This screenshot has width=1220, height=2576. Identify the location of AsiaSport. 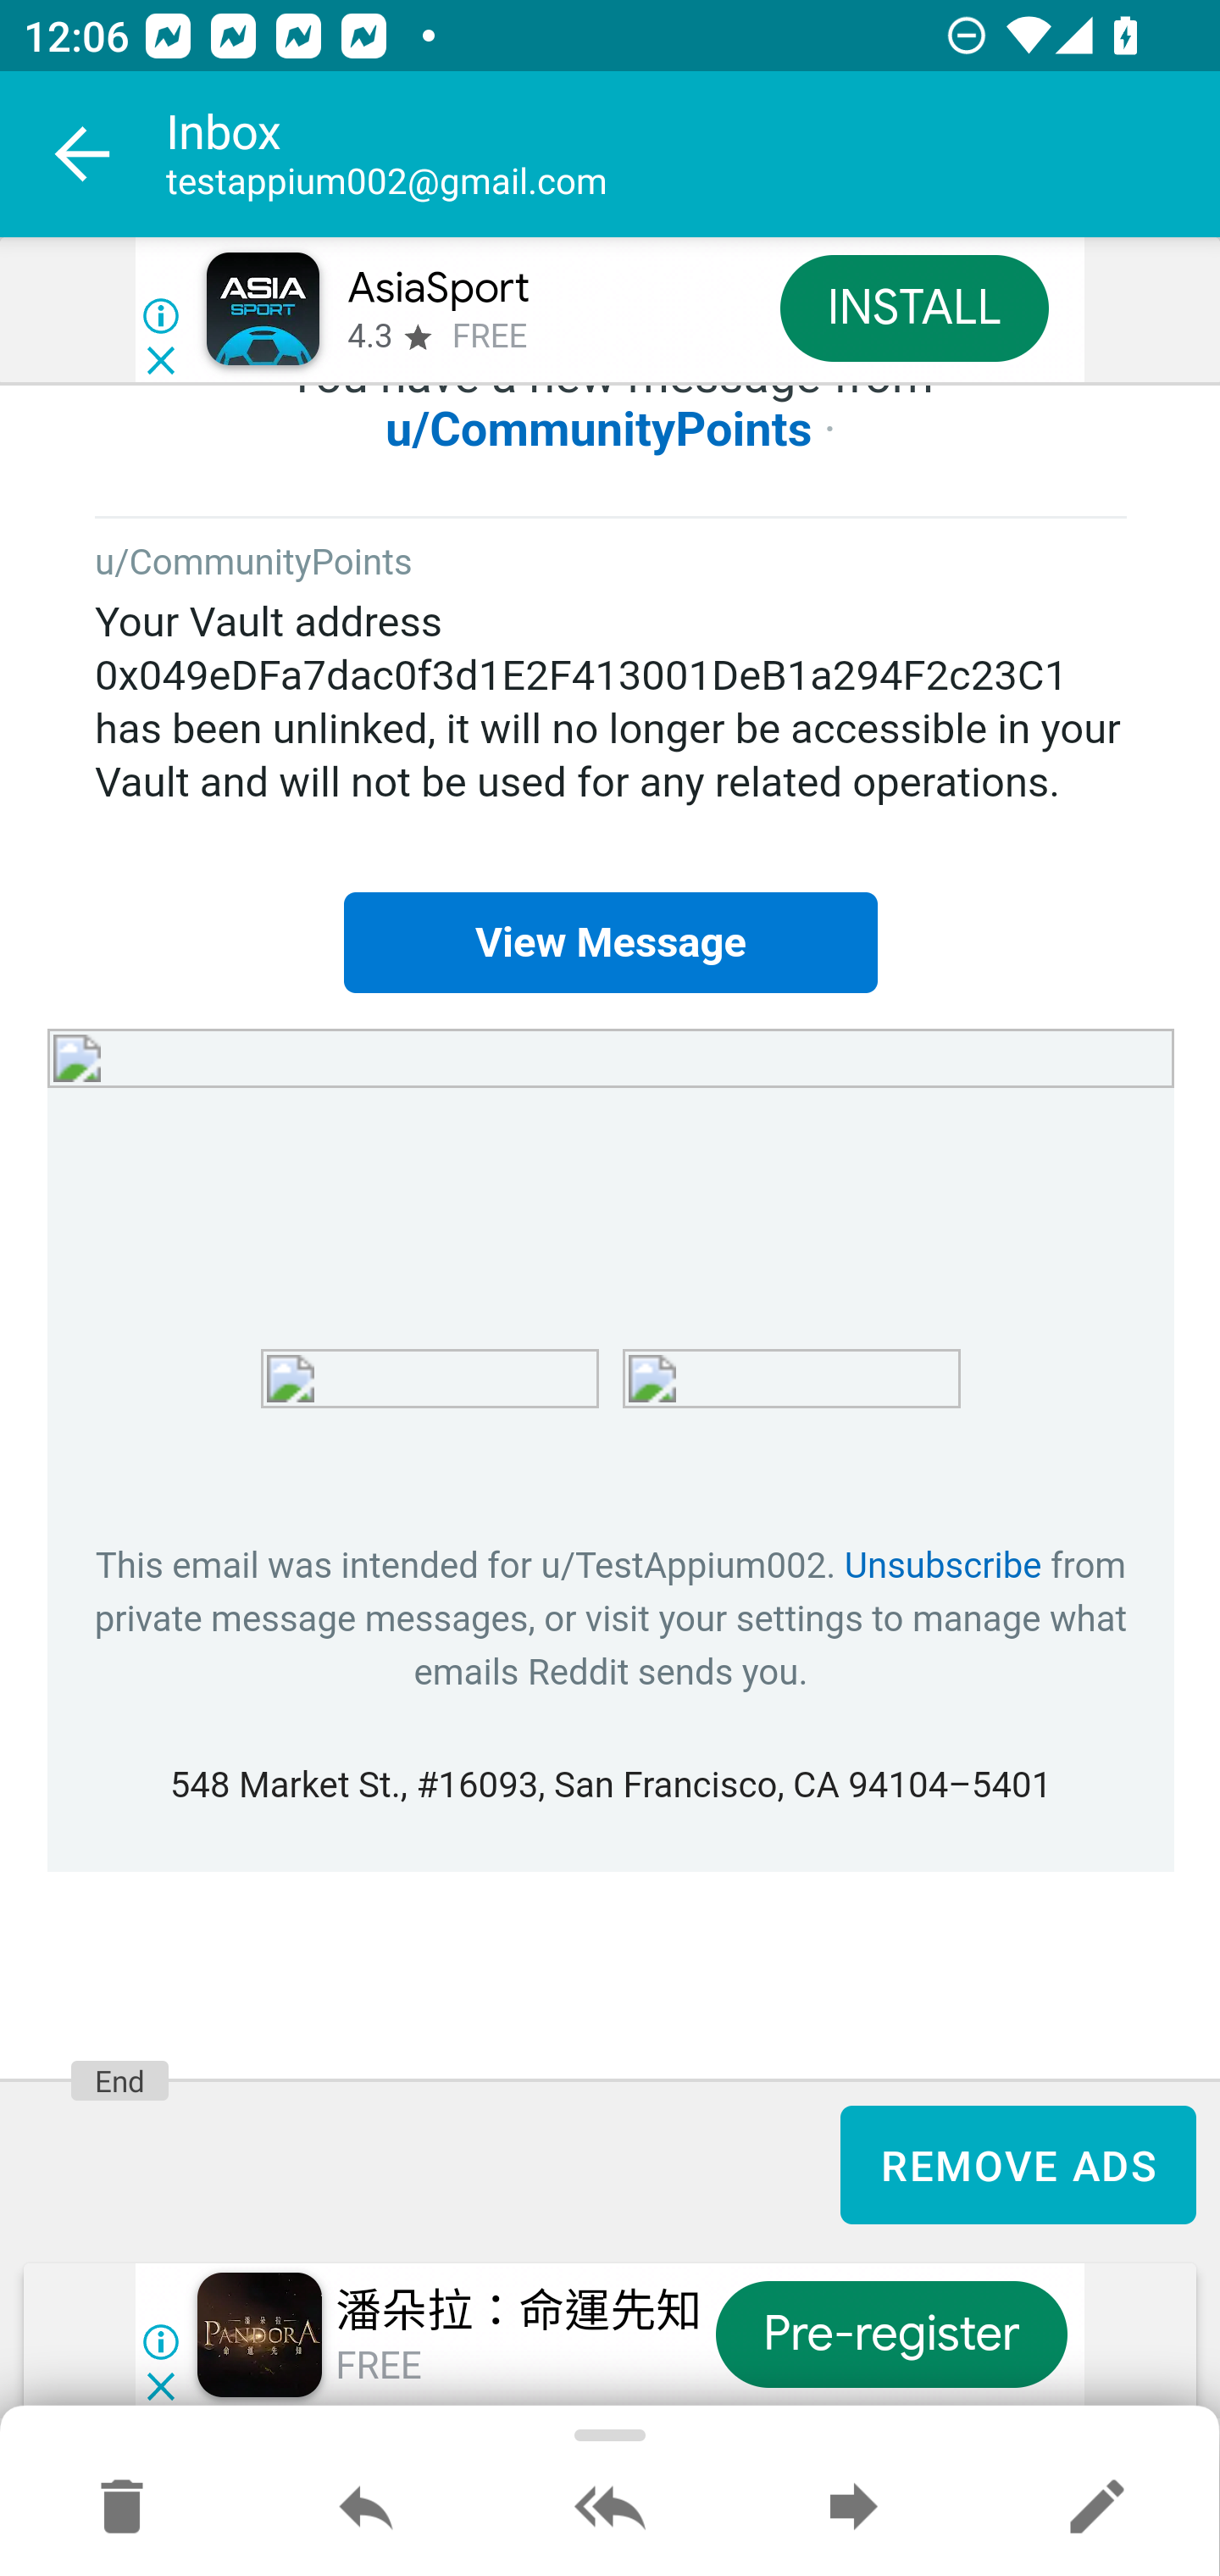
(439, 288).